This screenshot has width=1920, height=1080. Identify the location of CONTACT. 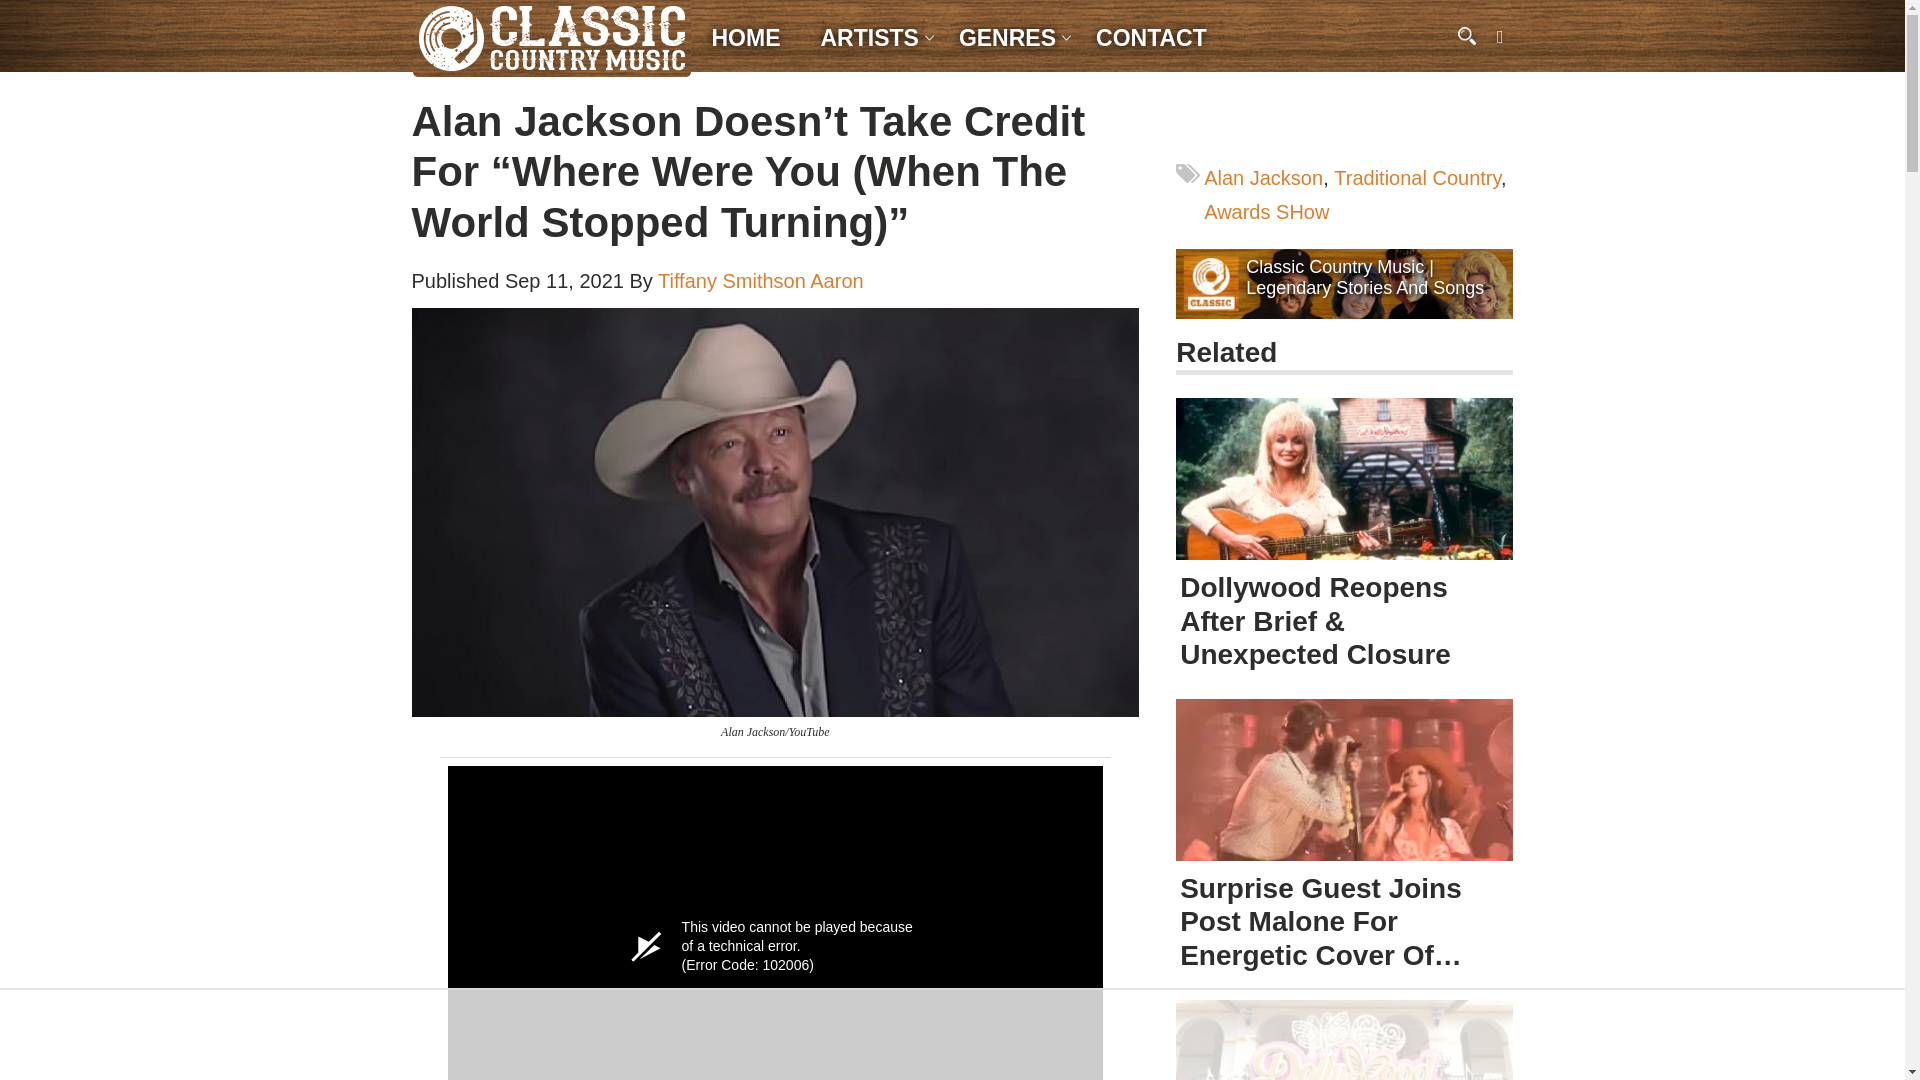
(1152, 38).